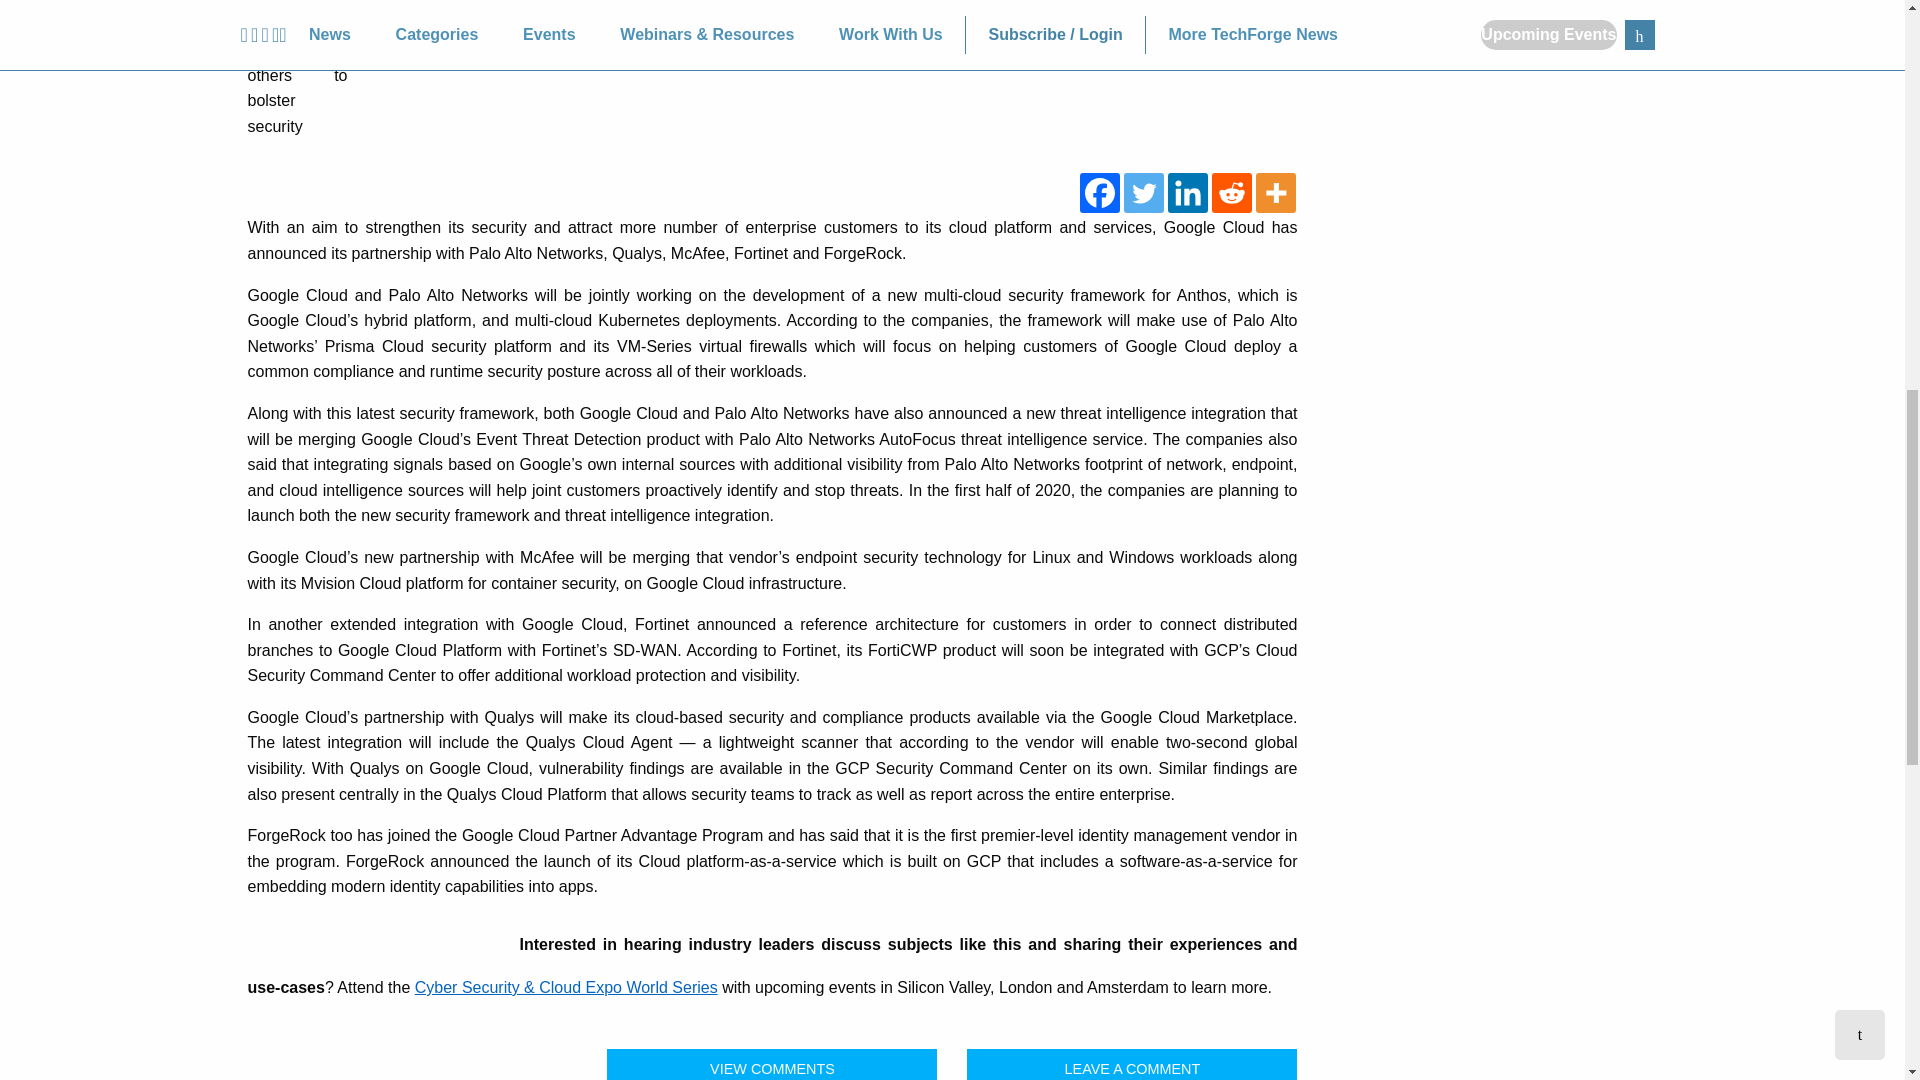 The height and width of the screenshot is (1080, 1920). What do you see at coordinates (1231, 192) in the screenshot?
I see `Reddit` at bounding box center [1231, 192].